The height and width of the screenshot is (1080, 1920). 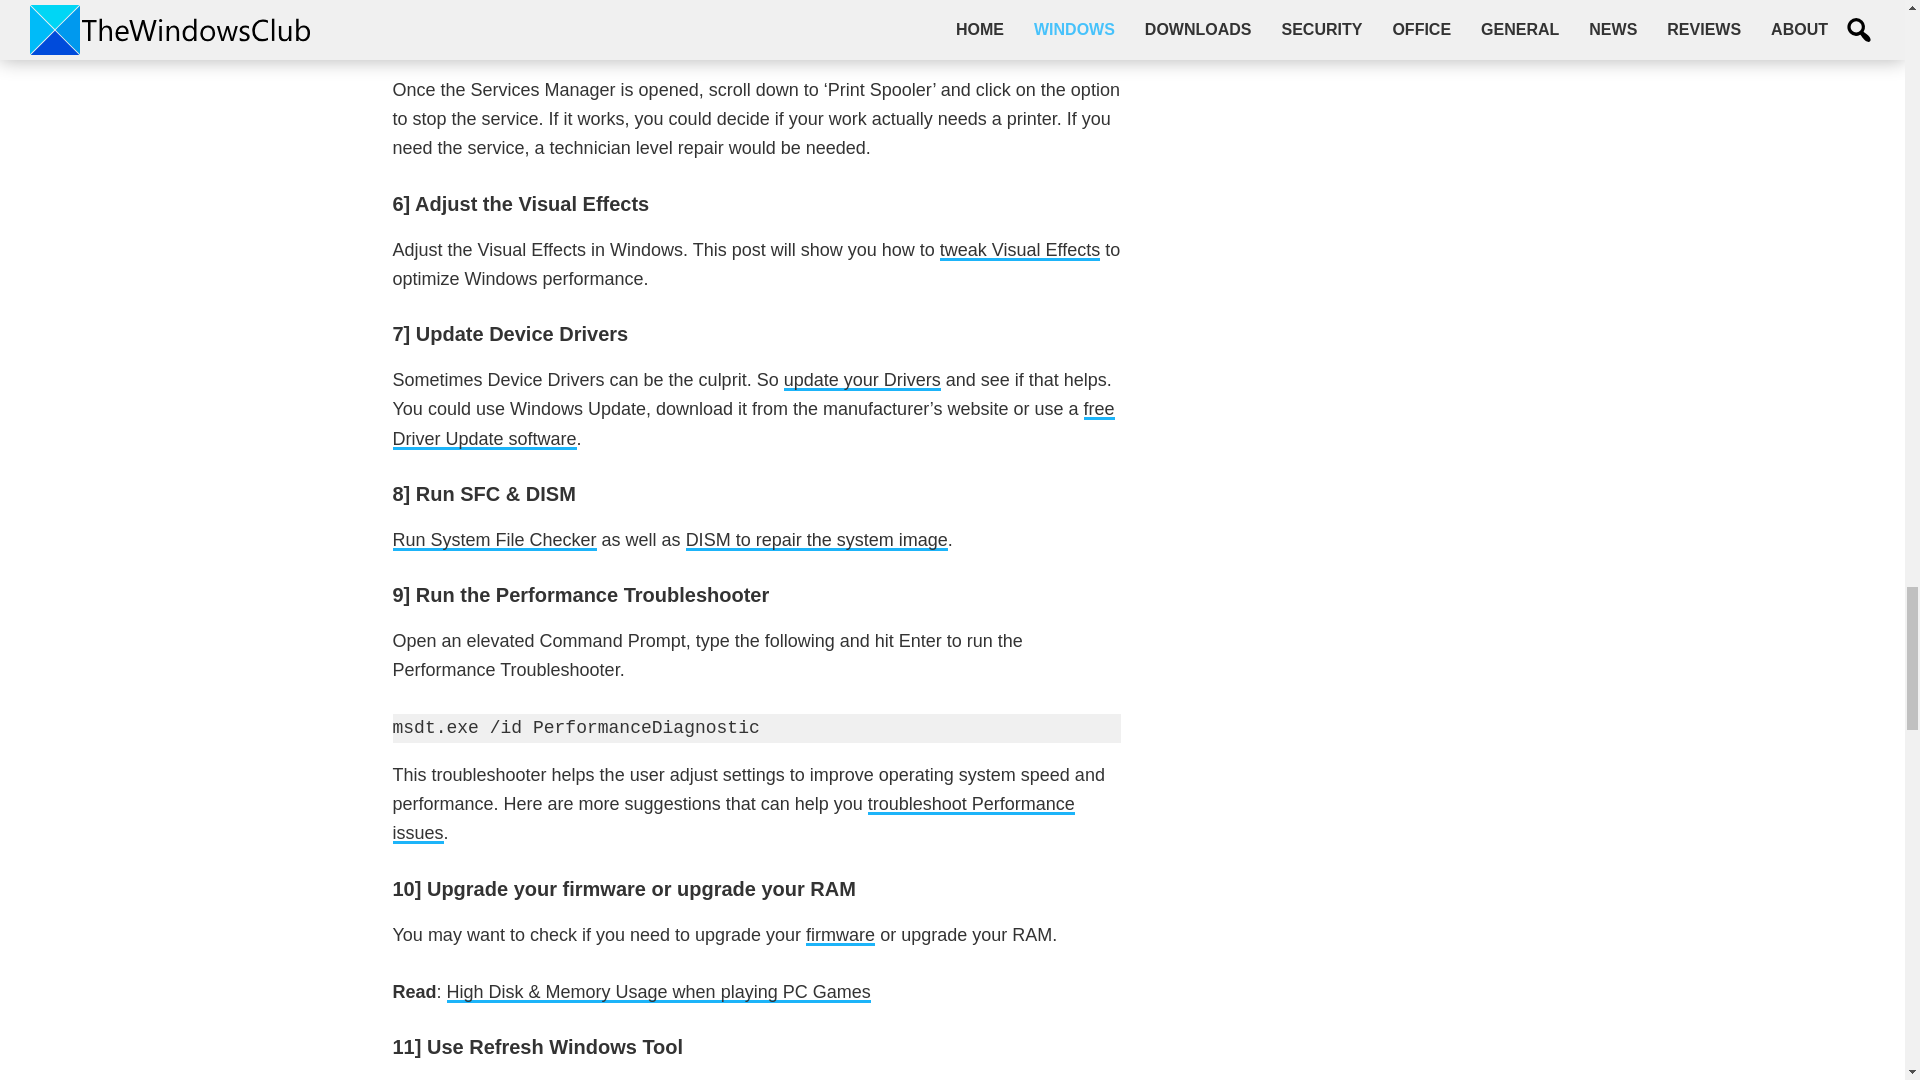 I want to click on free Driver Update software, so click(x=752, y=424).